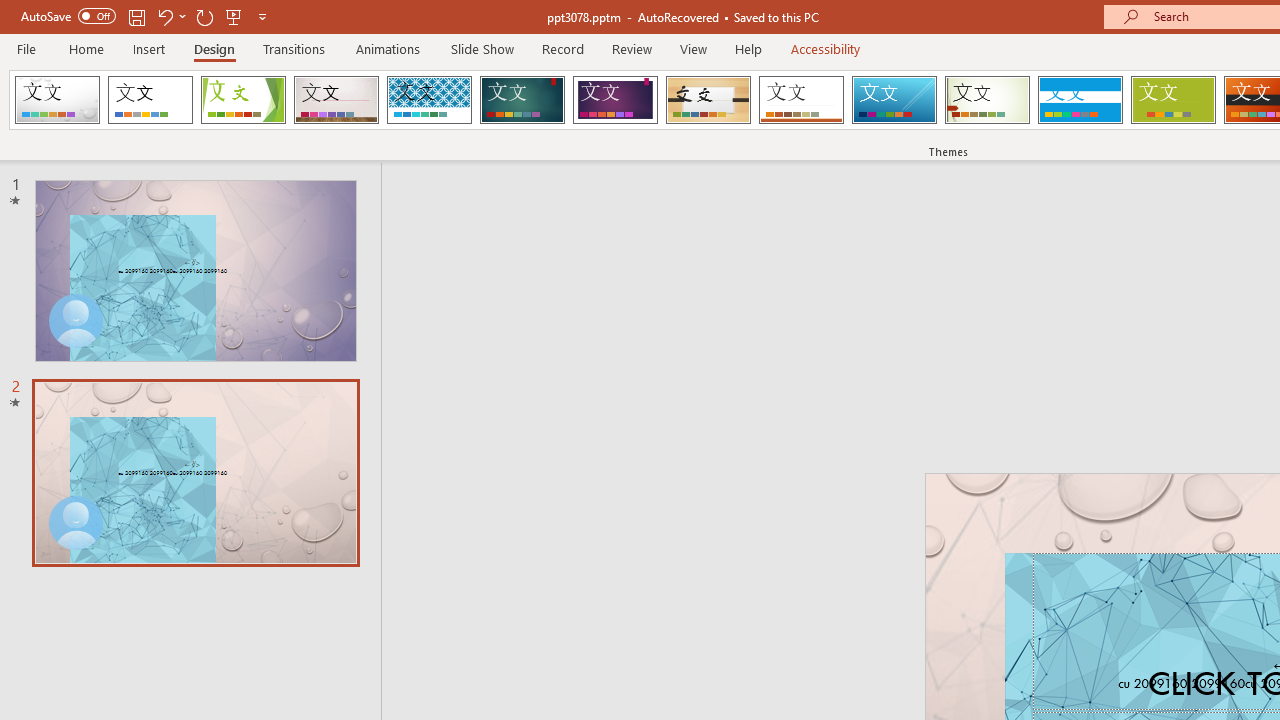  Describe the element at coordinates (244, 100) in the screenshot. I see `Facet` at that location.